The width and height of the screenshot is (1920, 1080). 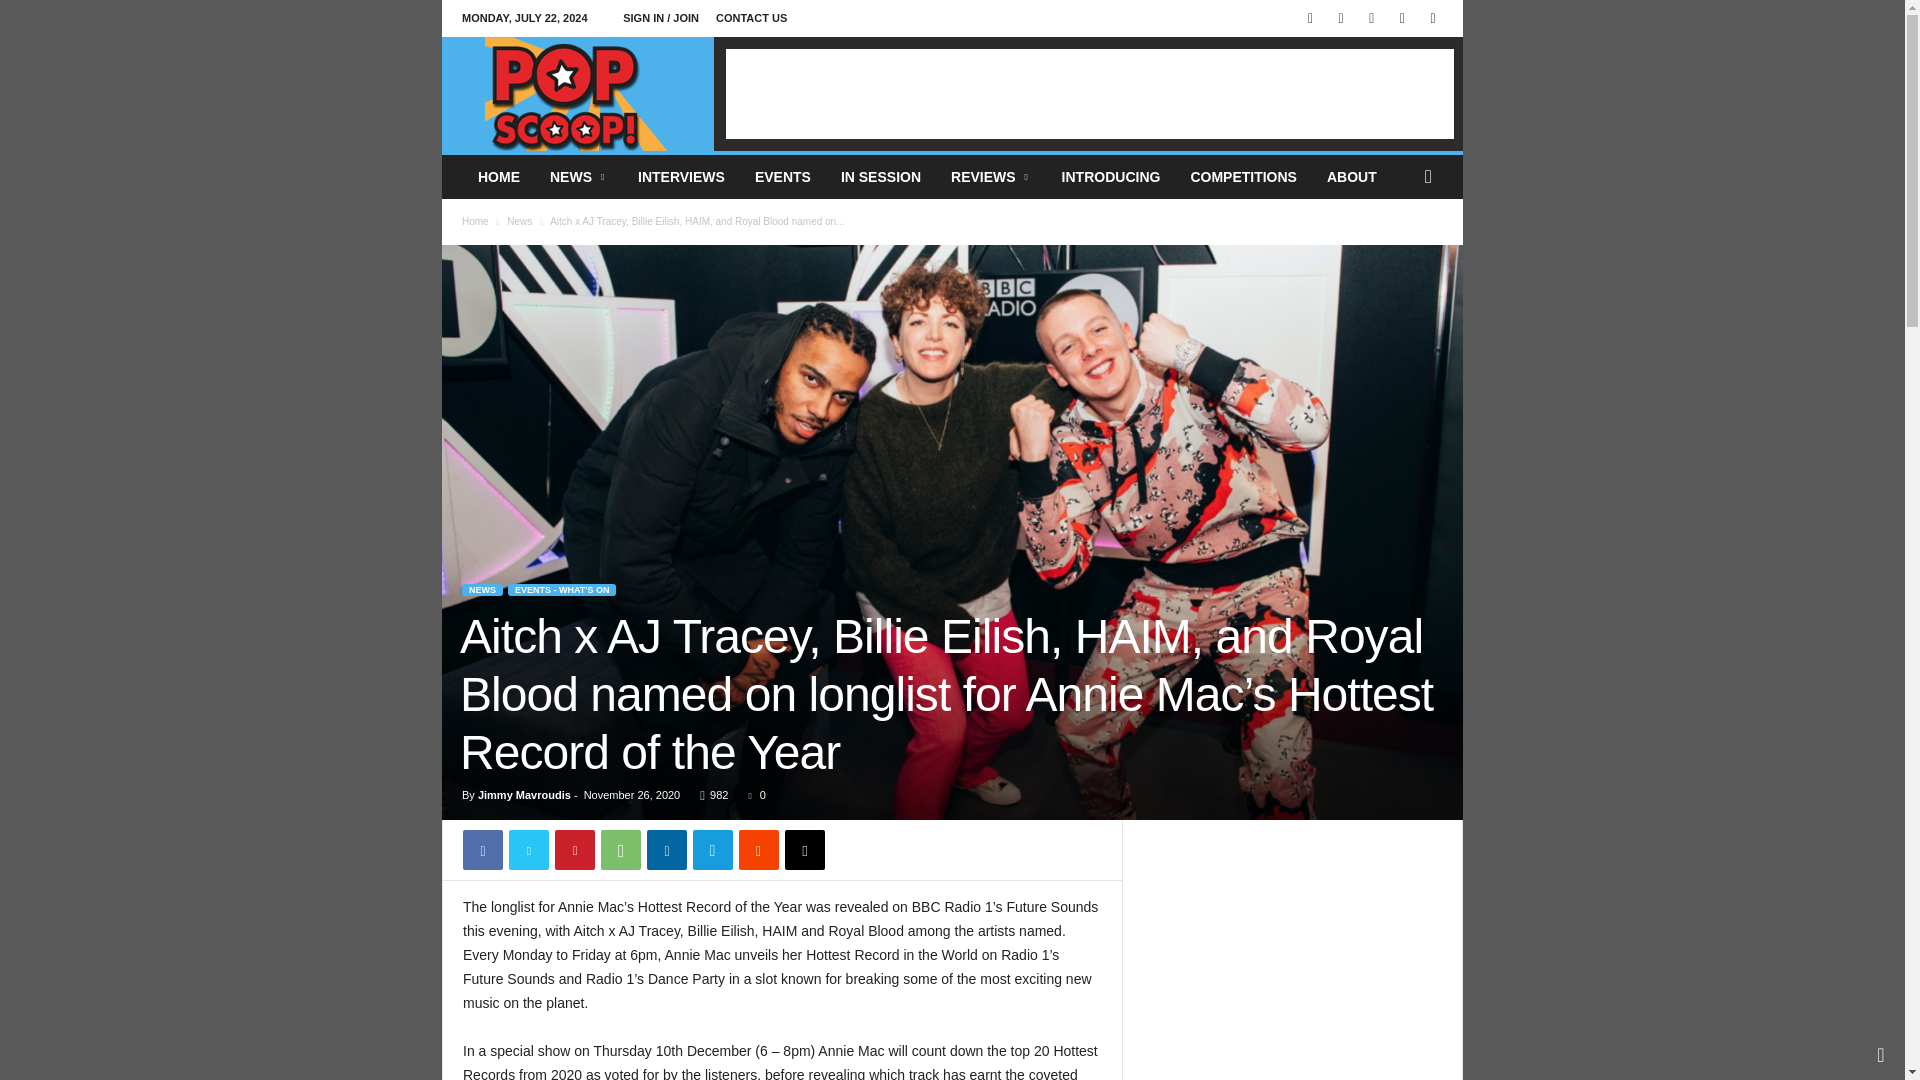 I want to click on Pop Scoop, so click(x=578, y=94).